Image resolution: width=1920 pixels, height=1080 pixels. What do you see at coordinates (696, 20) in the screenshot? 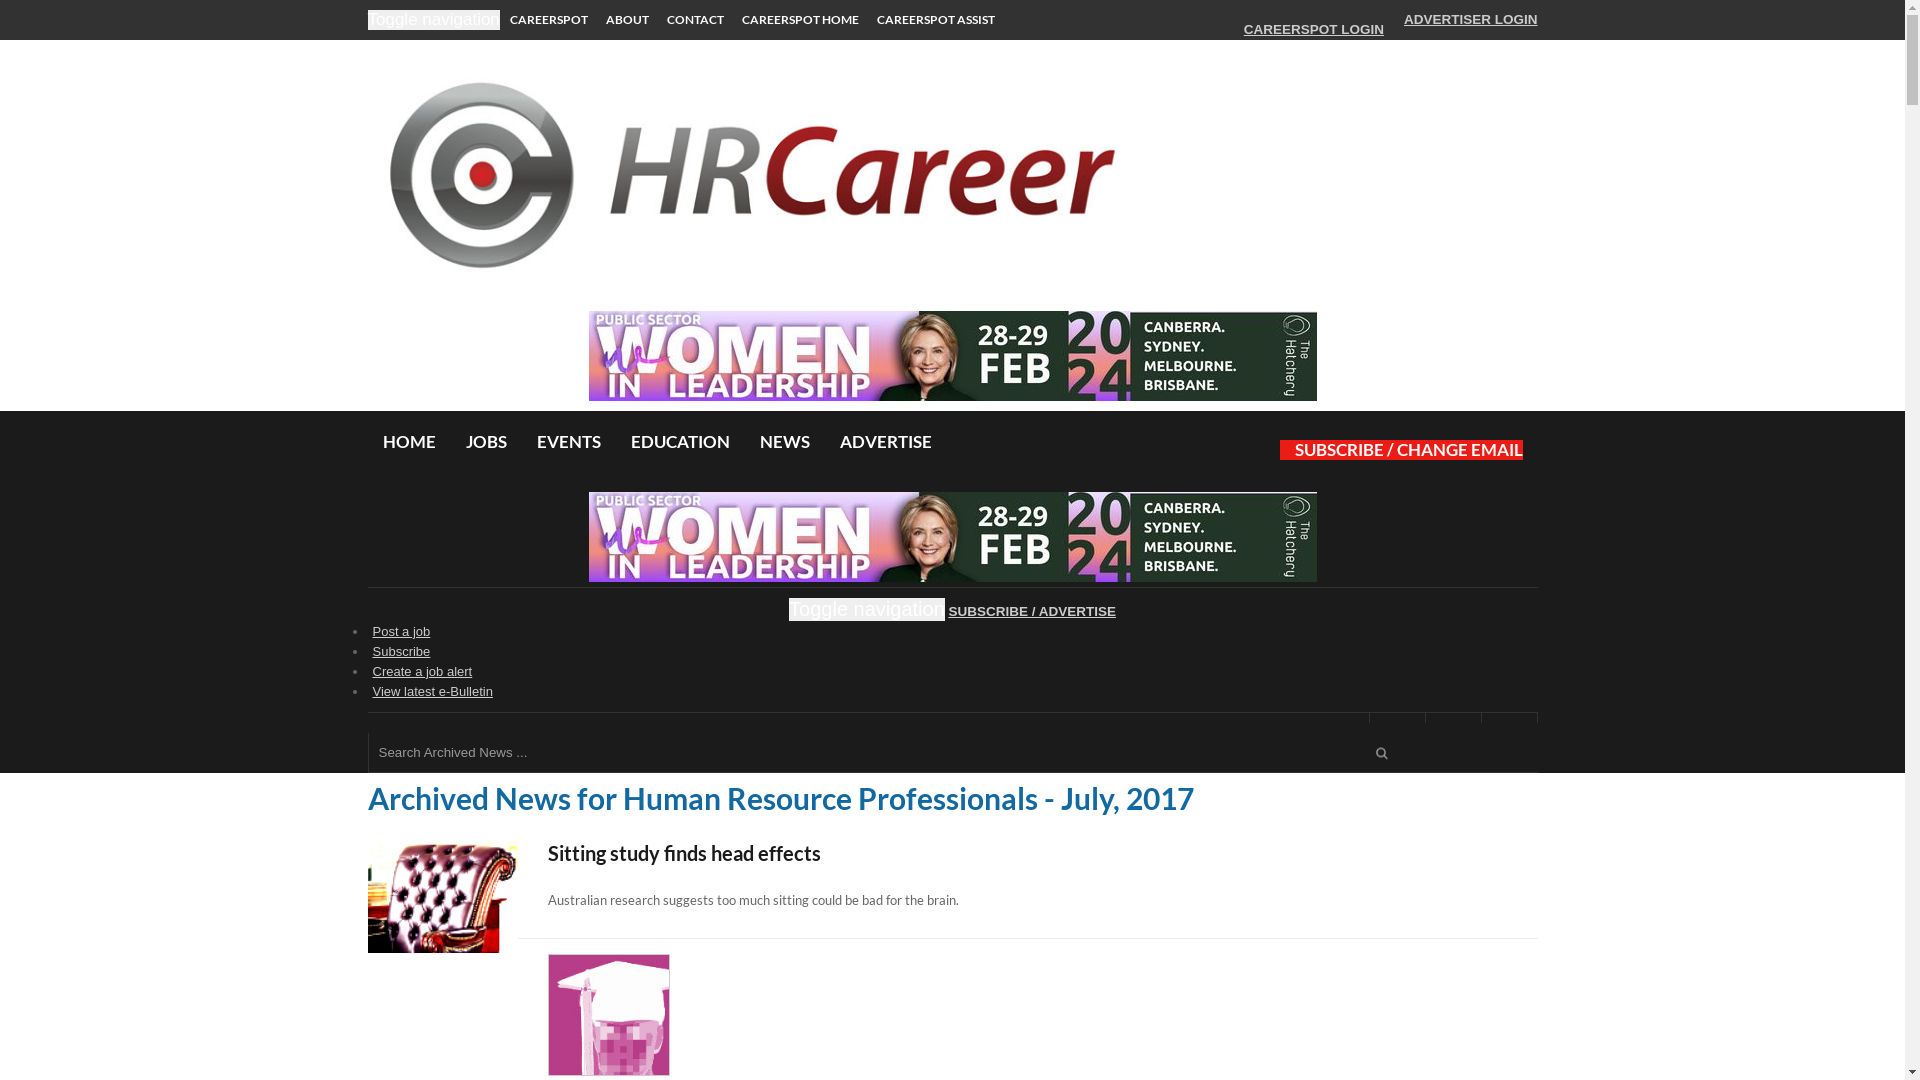
I see `CONTACT` at bounding box center [696, 20].